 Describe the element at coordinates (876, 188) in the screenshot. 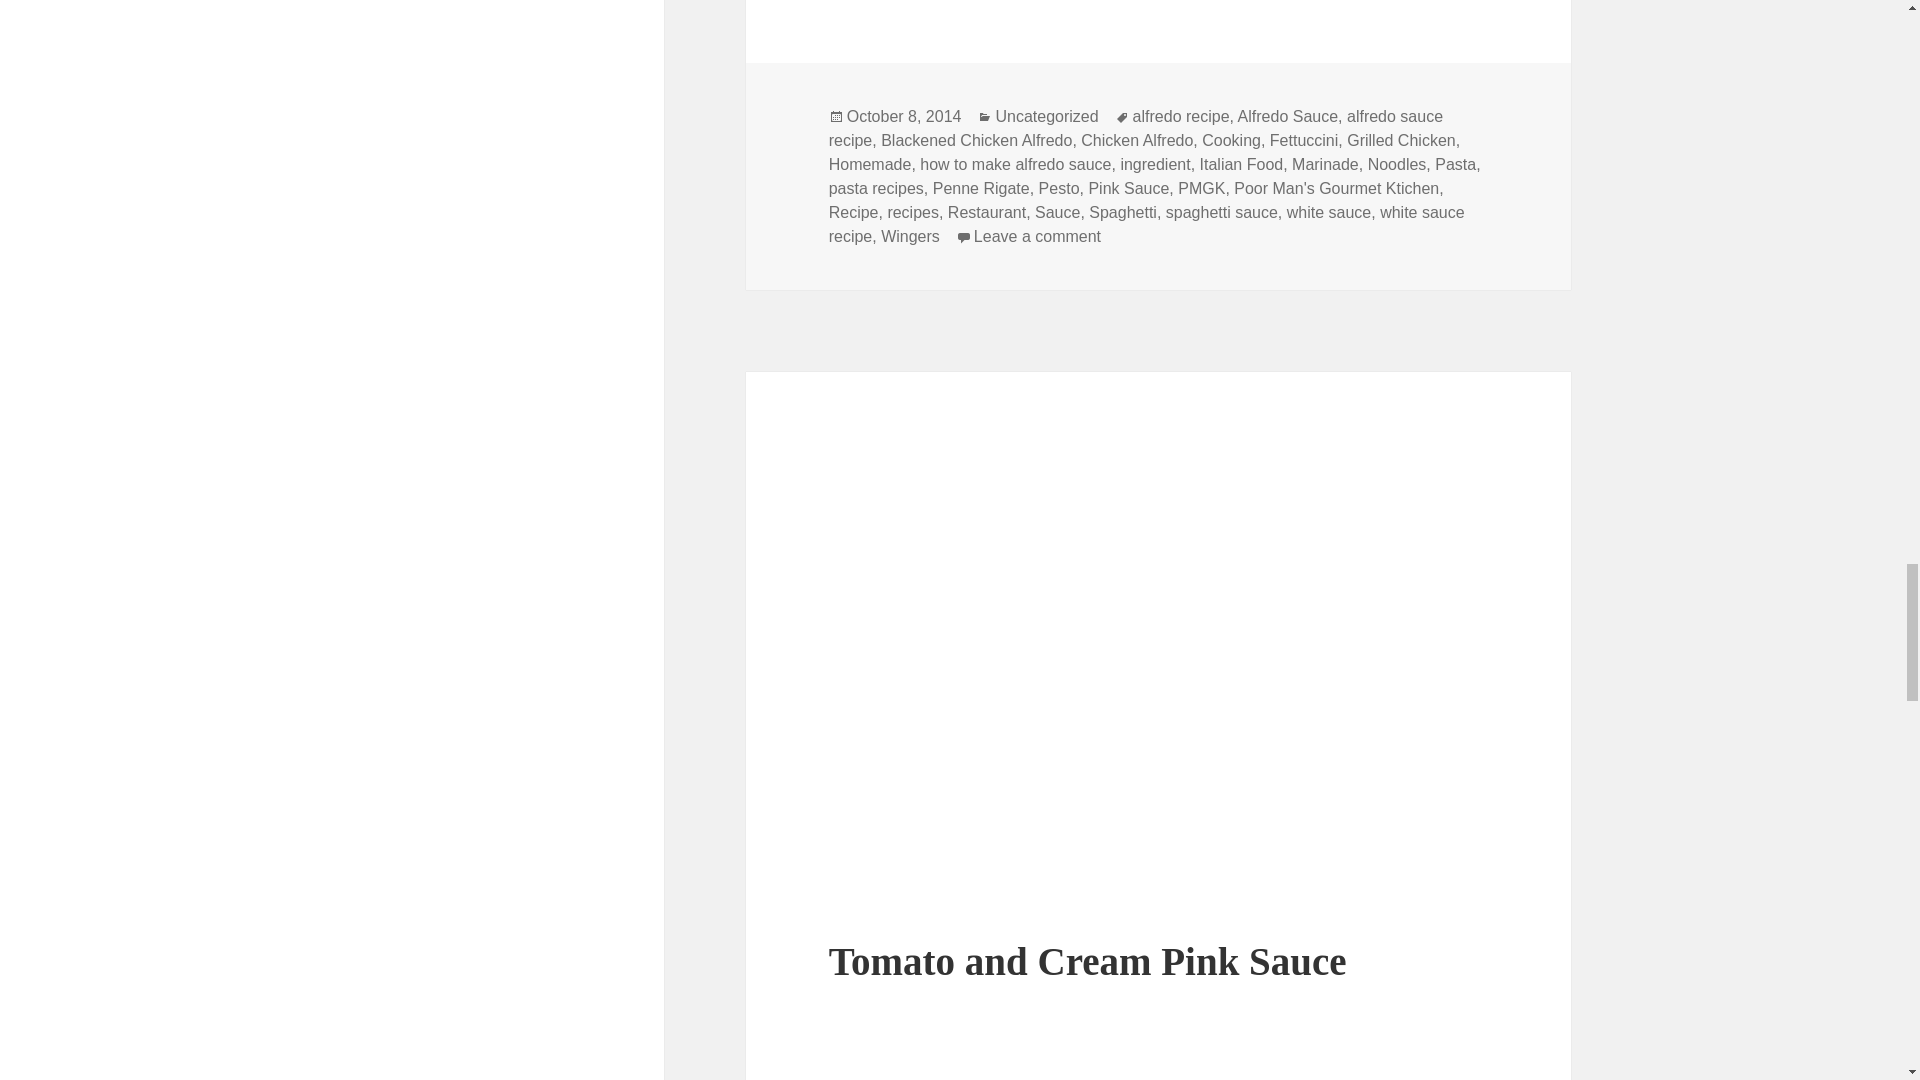

I see `pasta recipes` at that location.